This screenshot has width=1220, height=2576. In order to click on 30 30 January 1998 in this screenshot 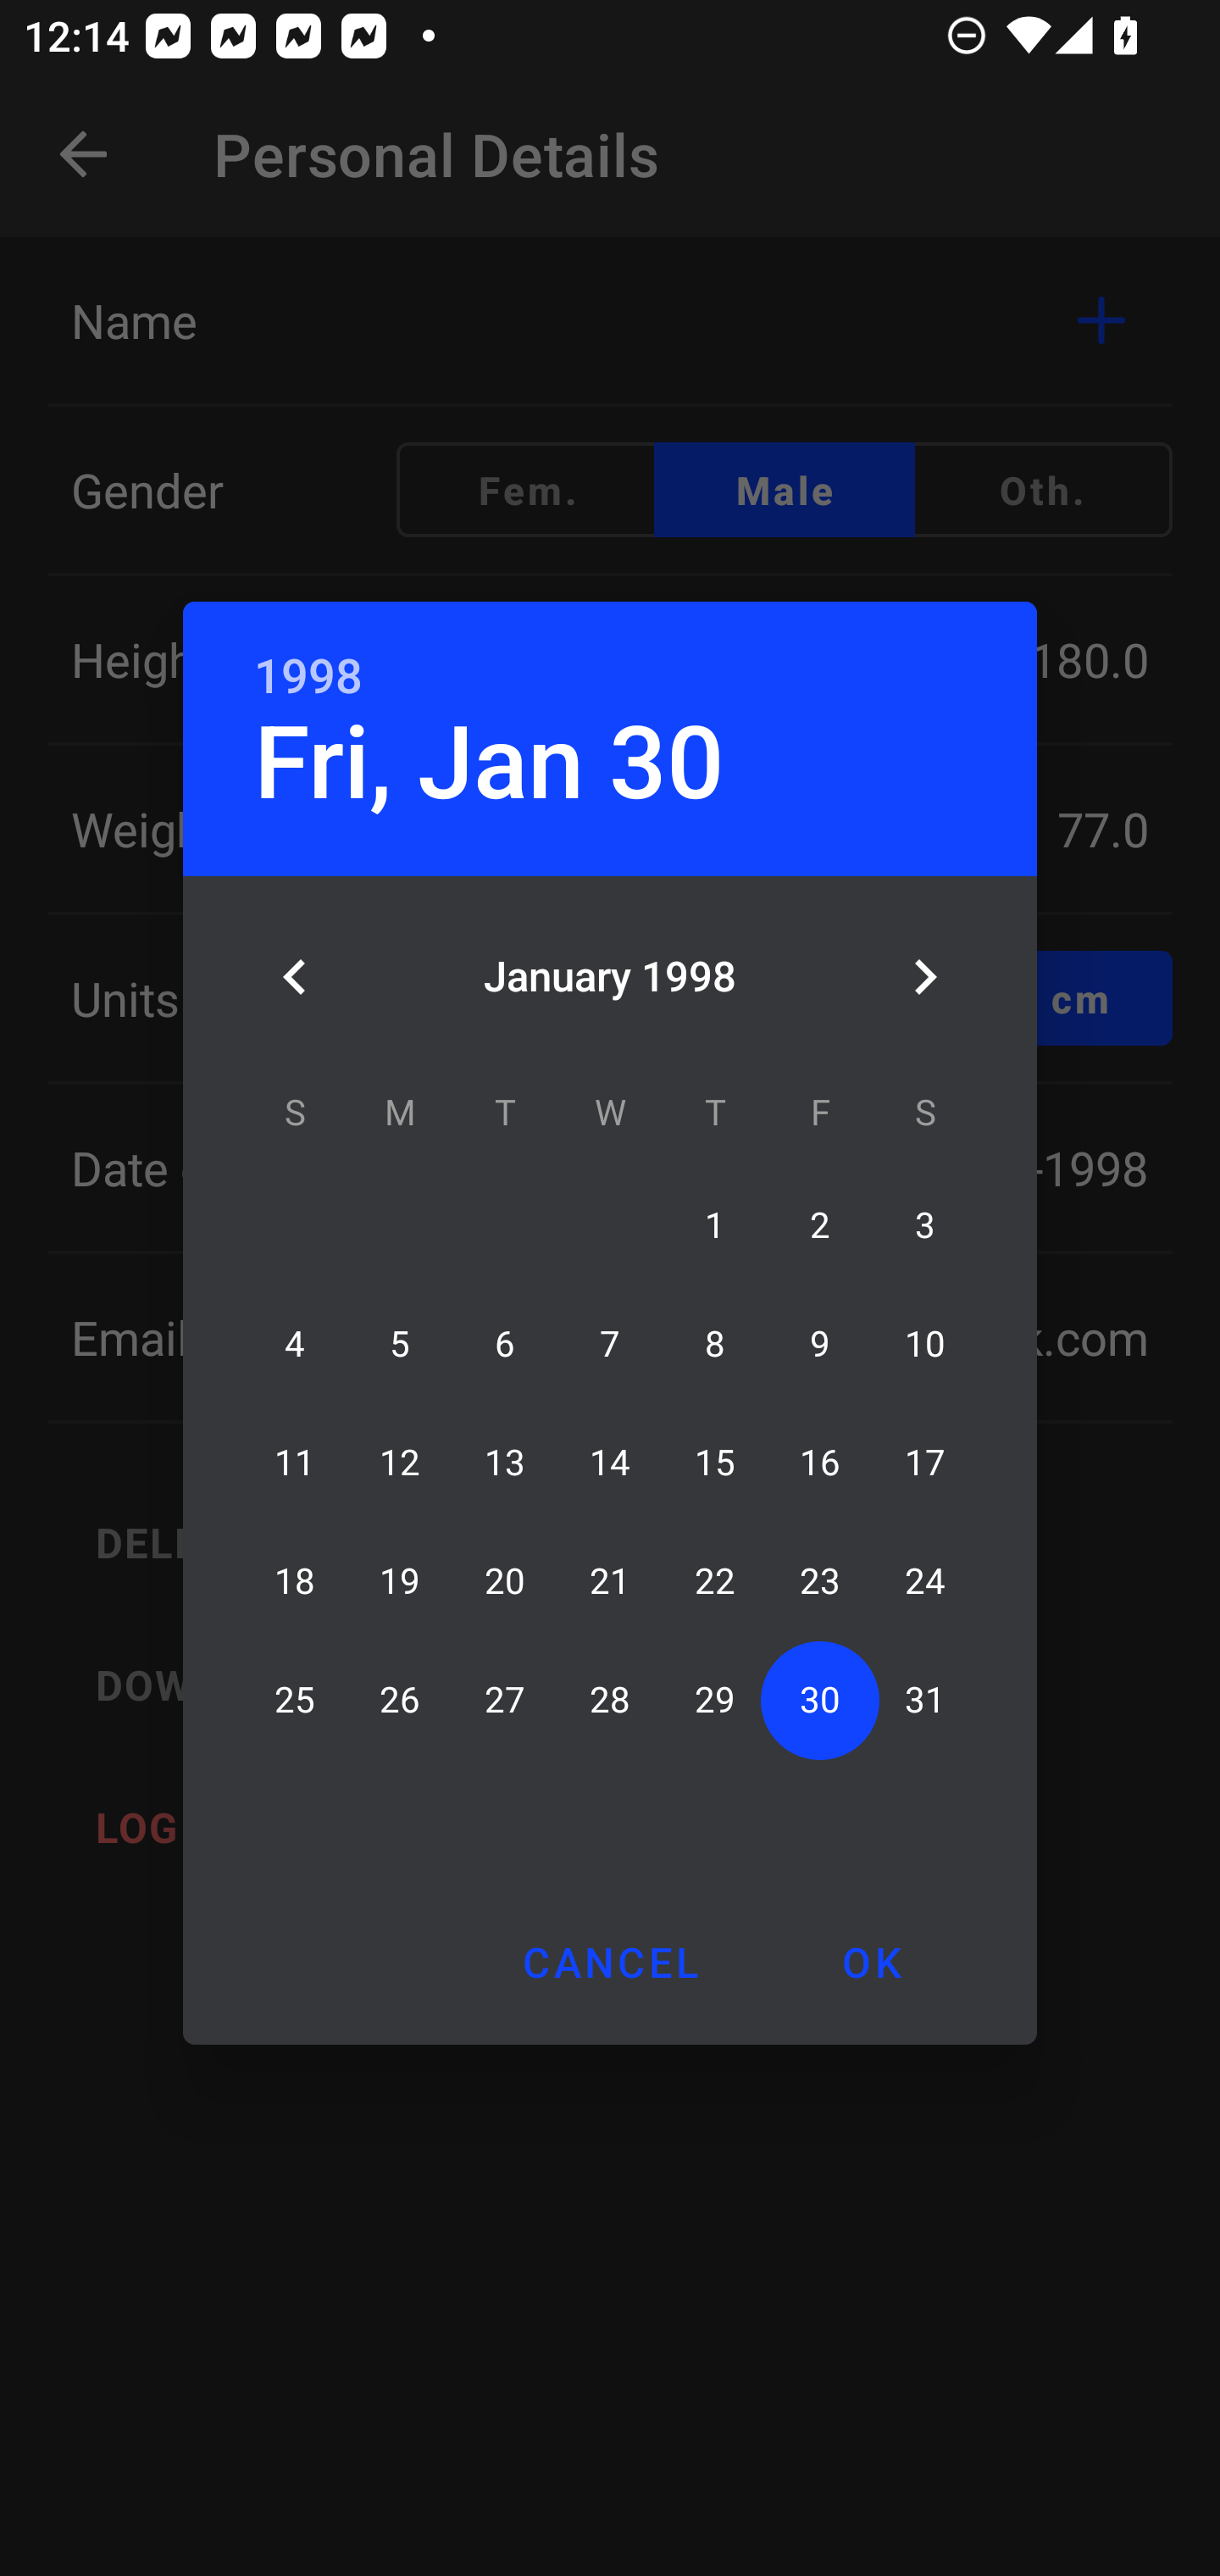, I will do `click(819, 1700)`.